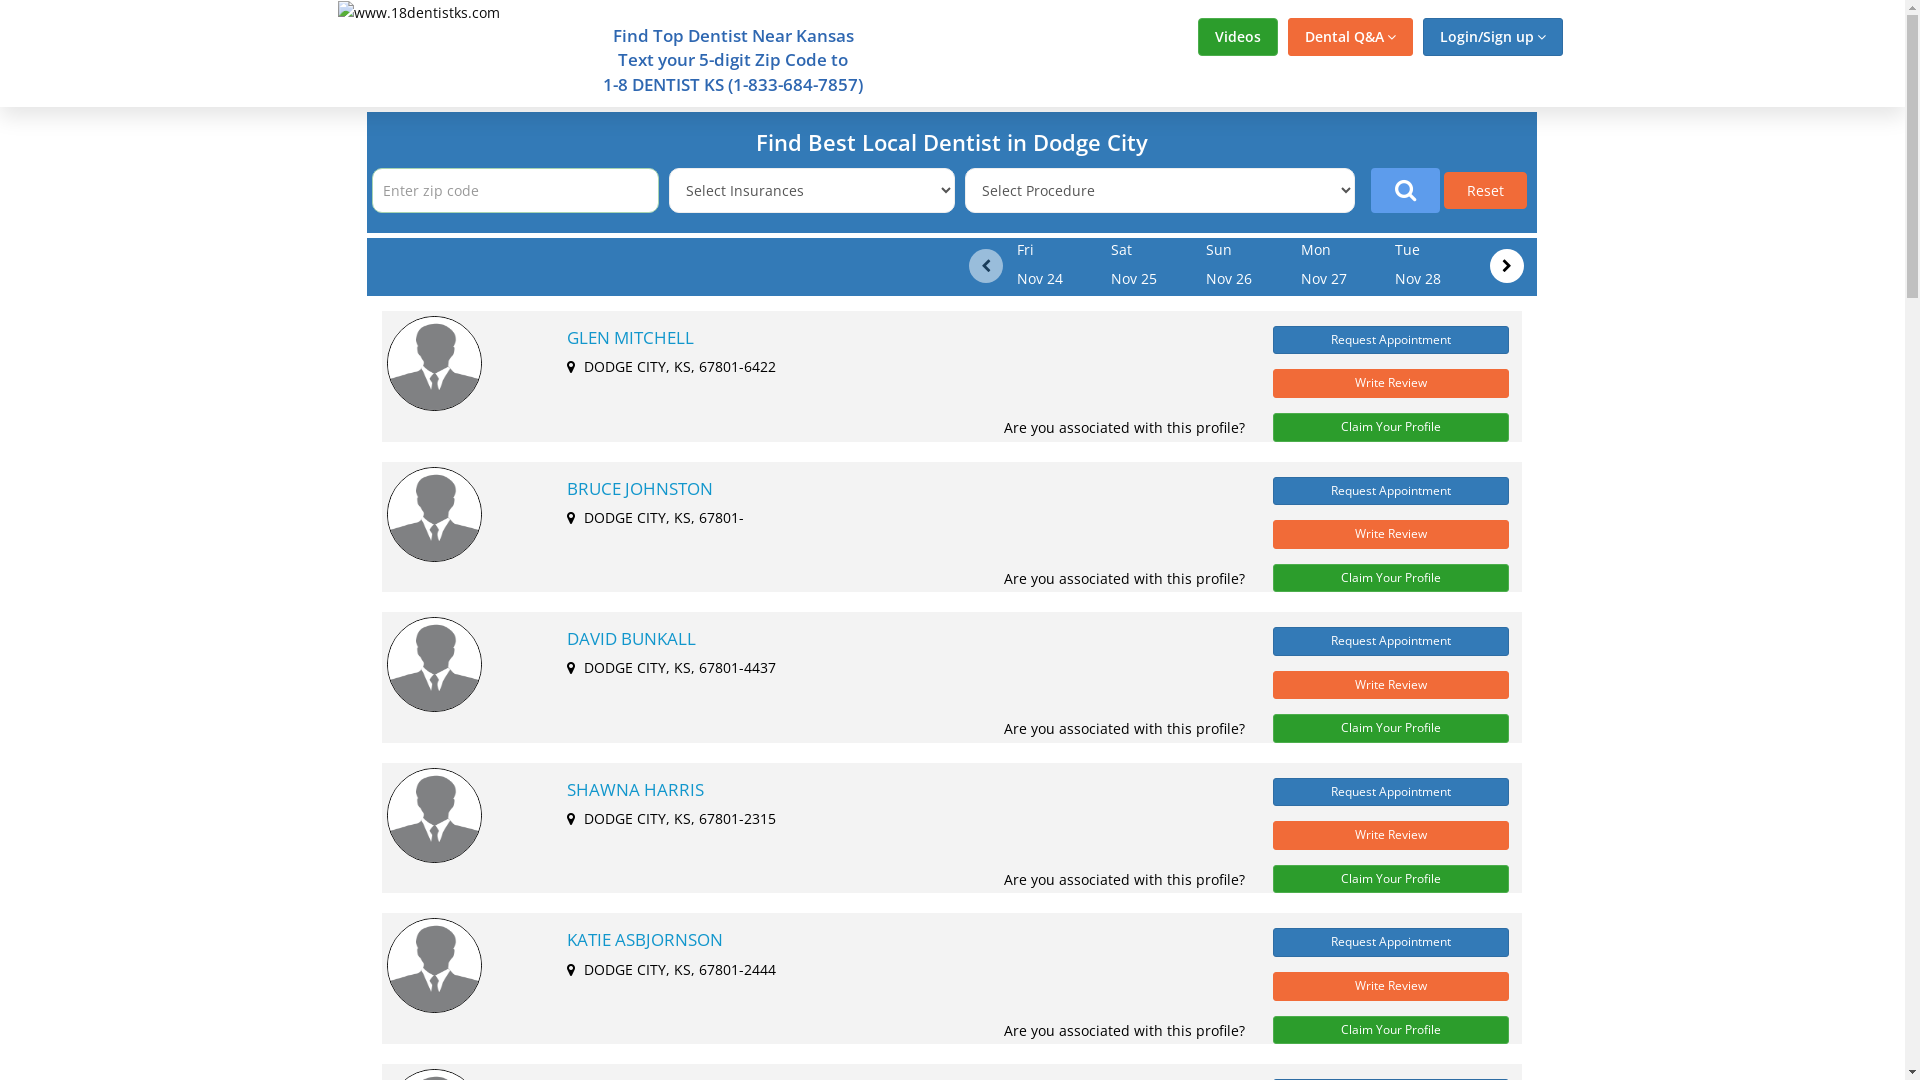 The image size is (1920, 1080). I want to click on Claim Your Profile, so click(1391, 428).